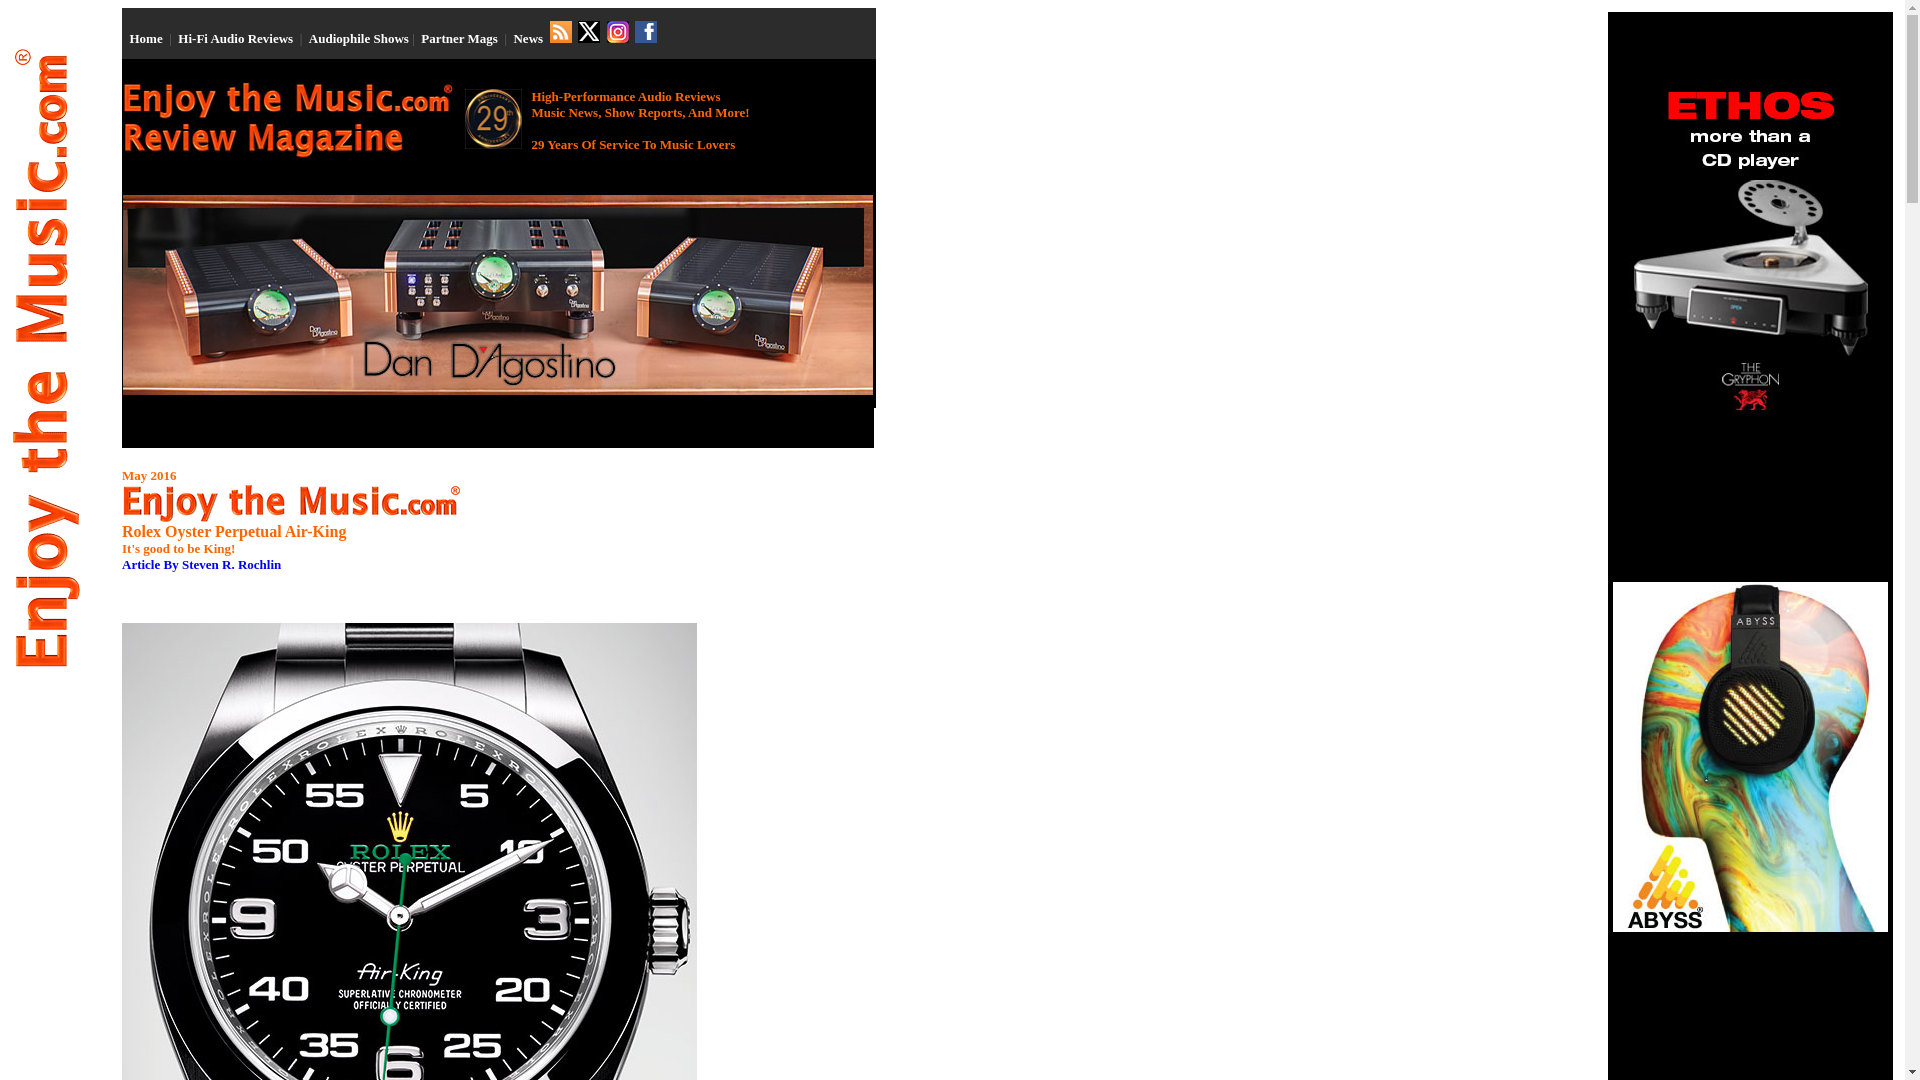  What do you see at coordinates (528, 38) in the screenshot?
I see `News` at bounding box center [528, 38].